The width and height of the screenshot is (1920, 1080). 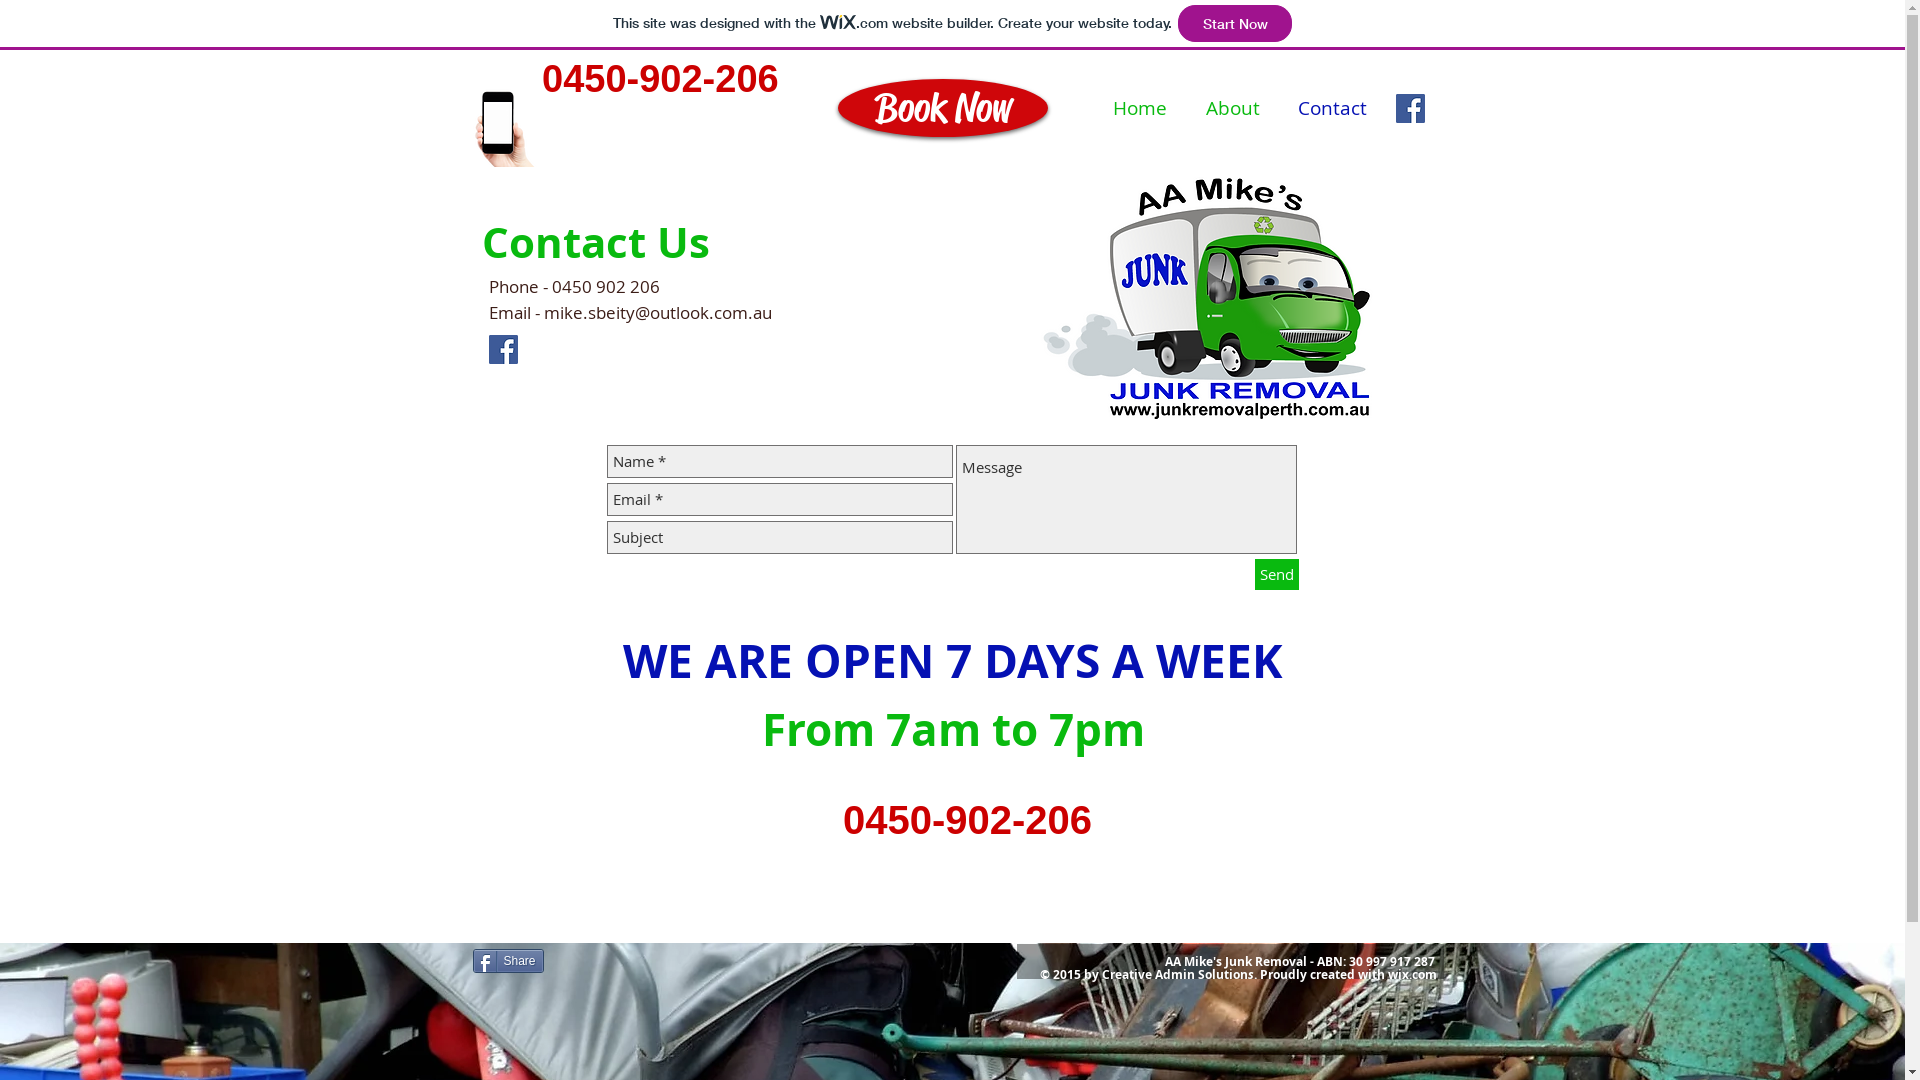 What do you see at coordinates (700, 117) in the screenshot?
I see `Embedded Content` at bounding box center [700, 117].